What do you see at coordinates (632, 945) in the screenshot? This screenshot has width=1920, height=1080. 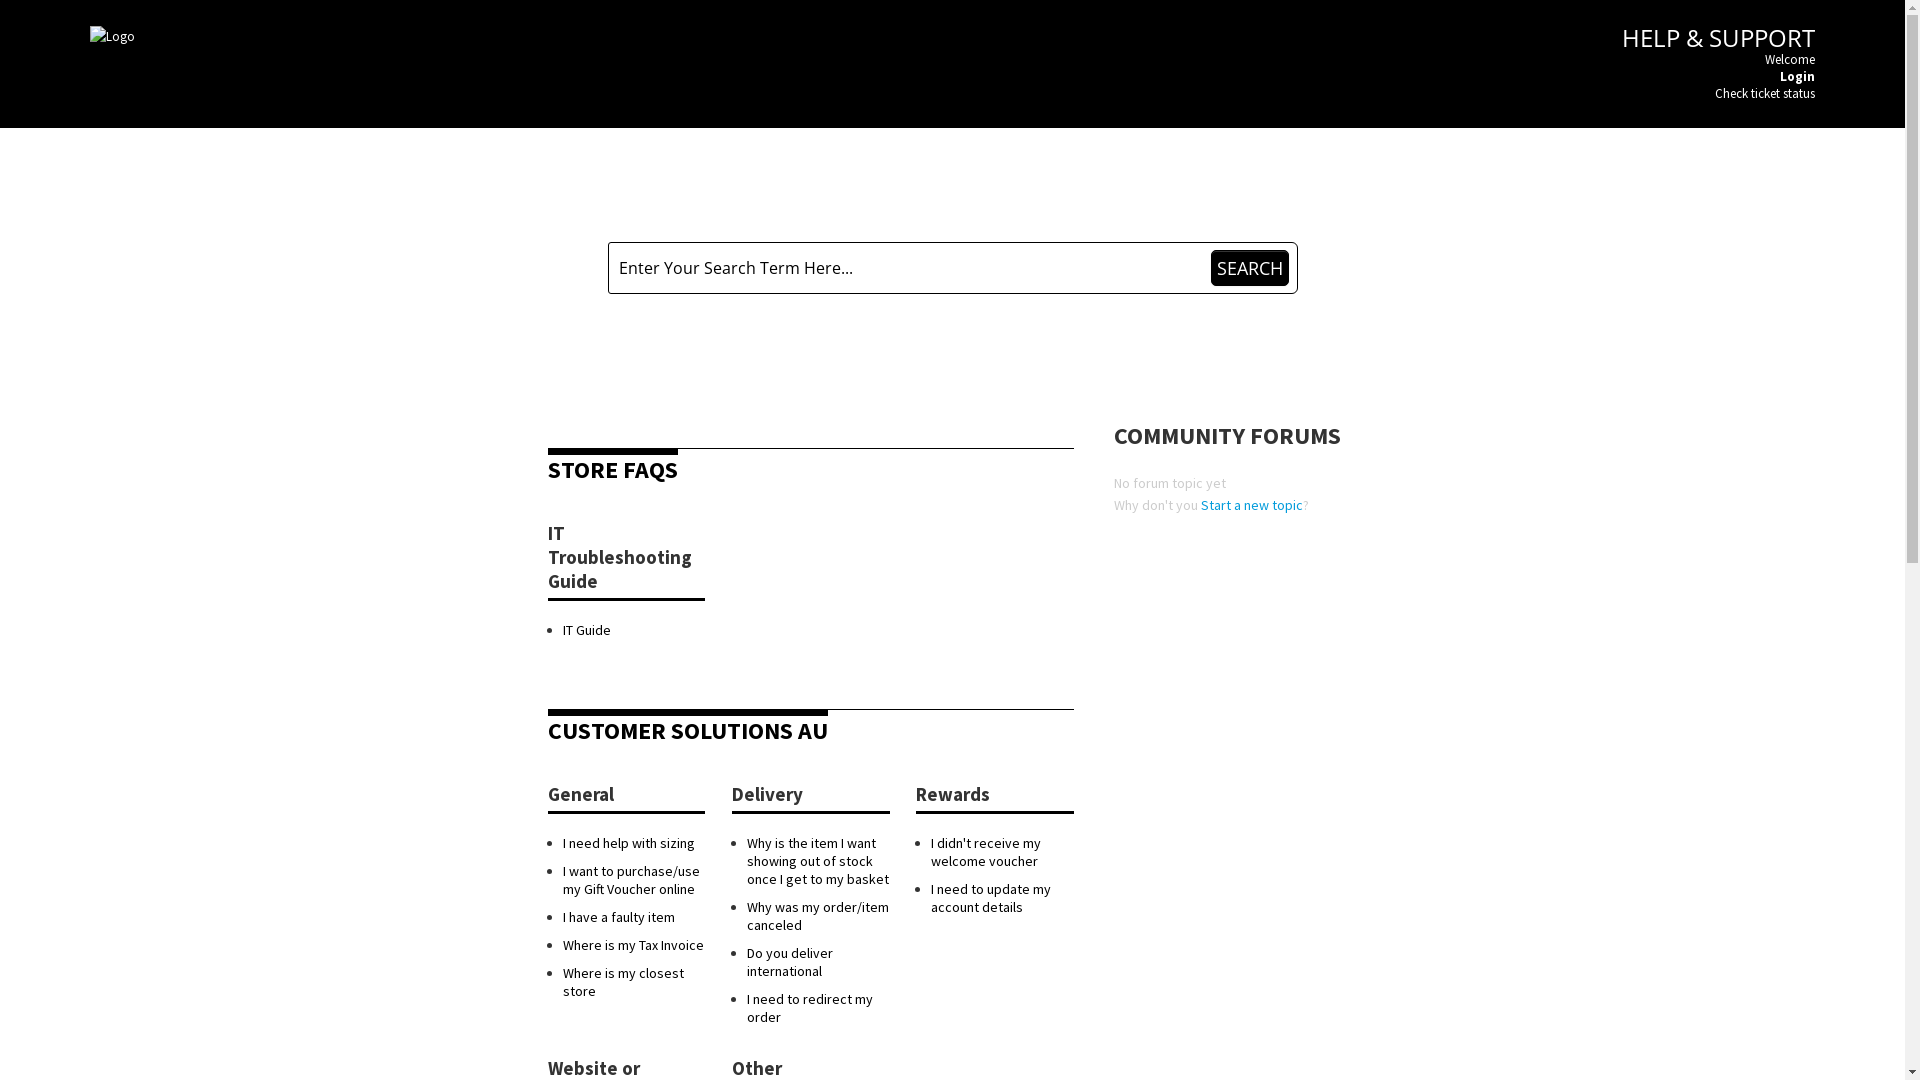 I see `Where is my Tax Invoice` at bounding box center [632, 945].